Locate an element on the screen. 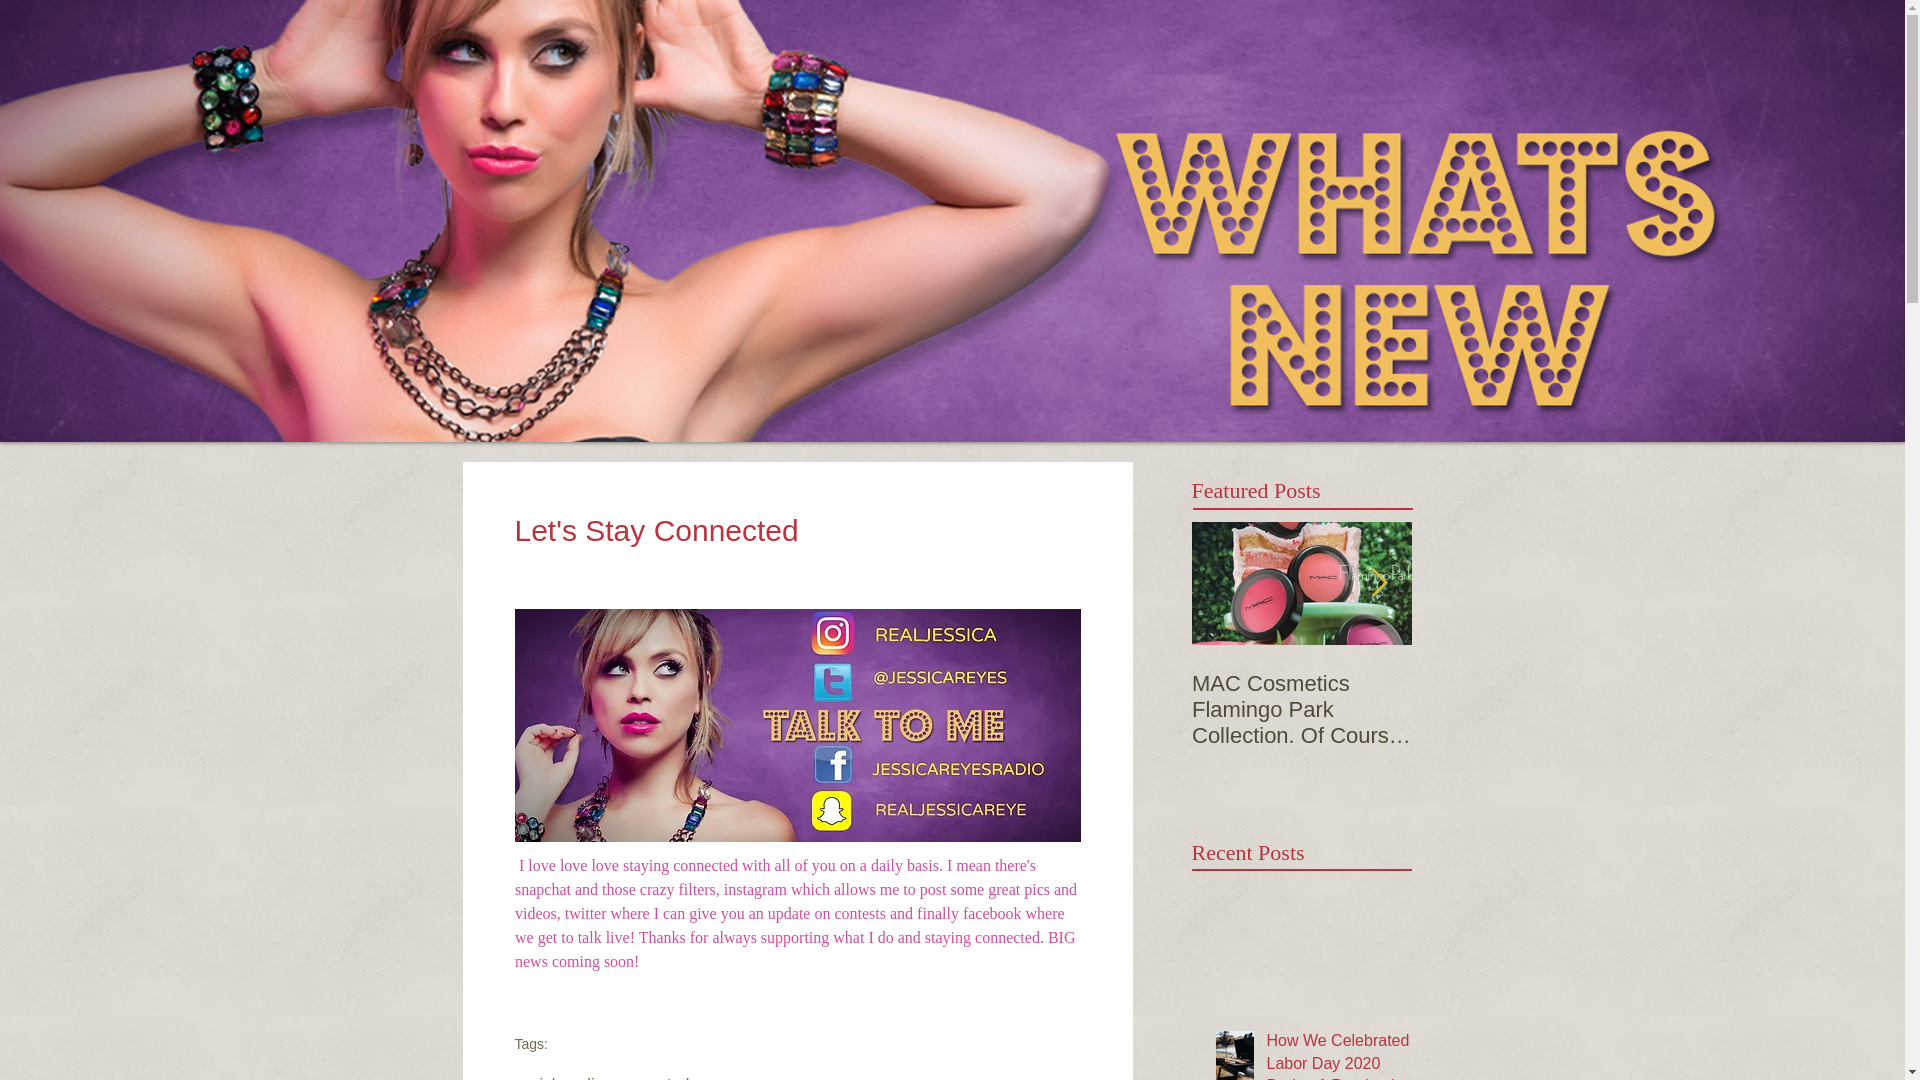 Image resolution: width=1920 pixels, height=1080 pixels. instagram is located at coordinates (754, 889).